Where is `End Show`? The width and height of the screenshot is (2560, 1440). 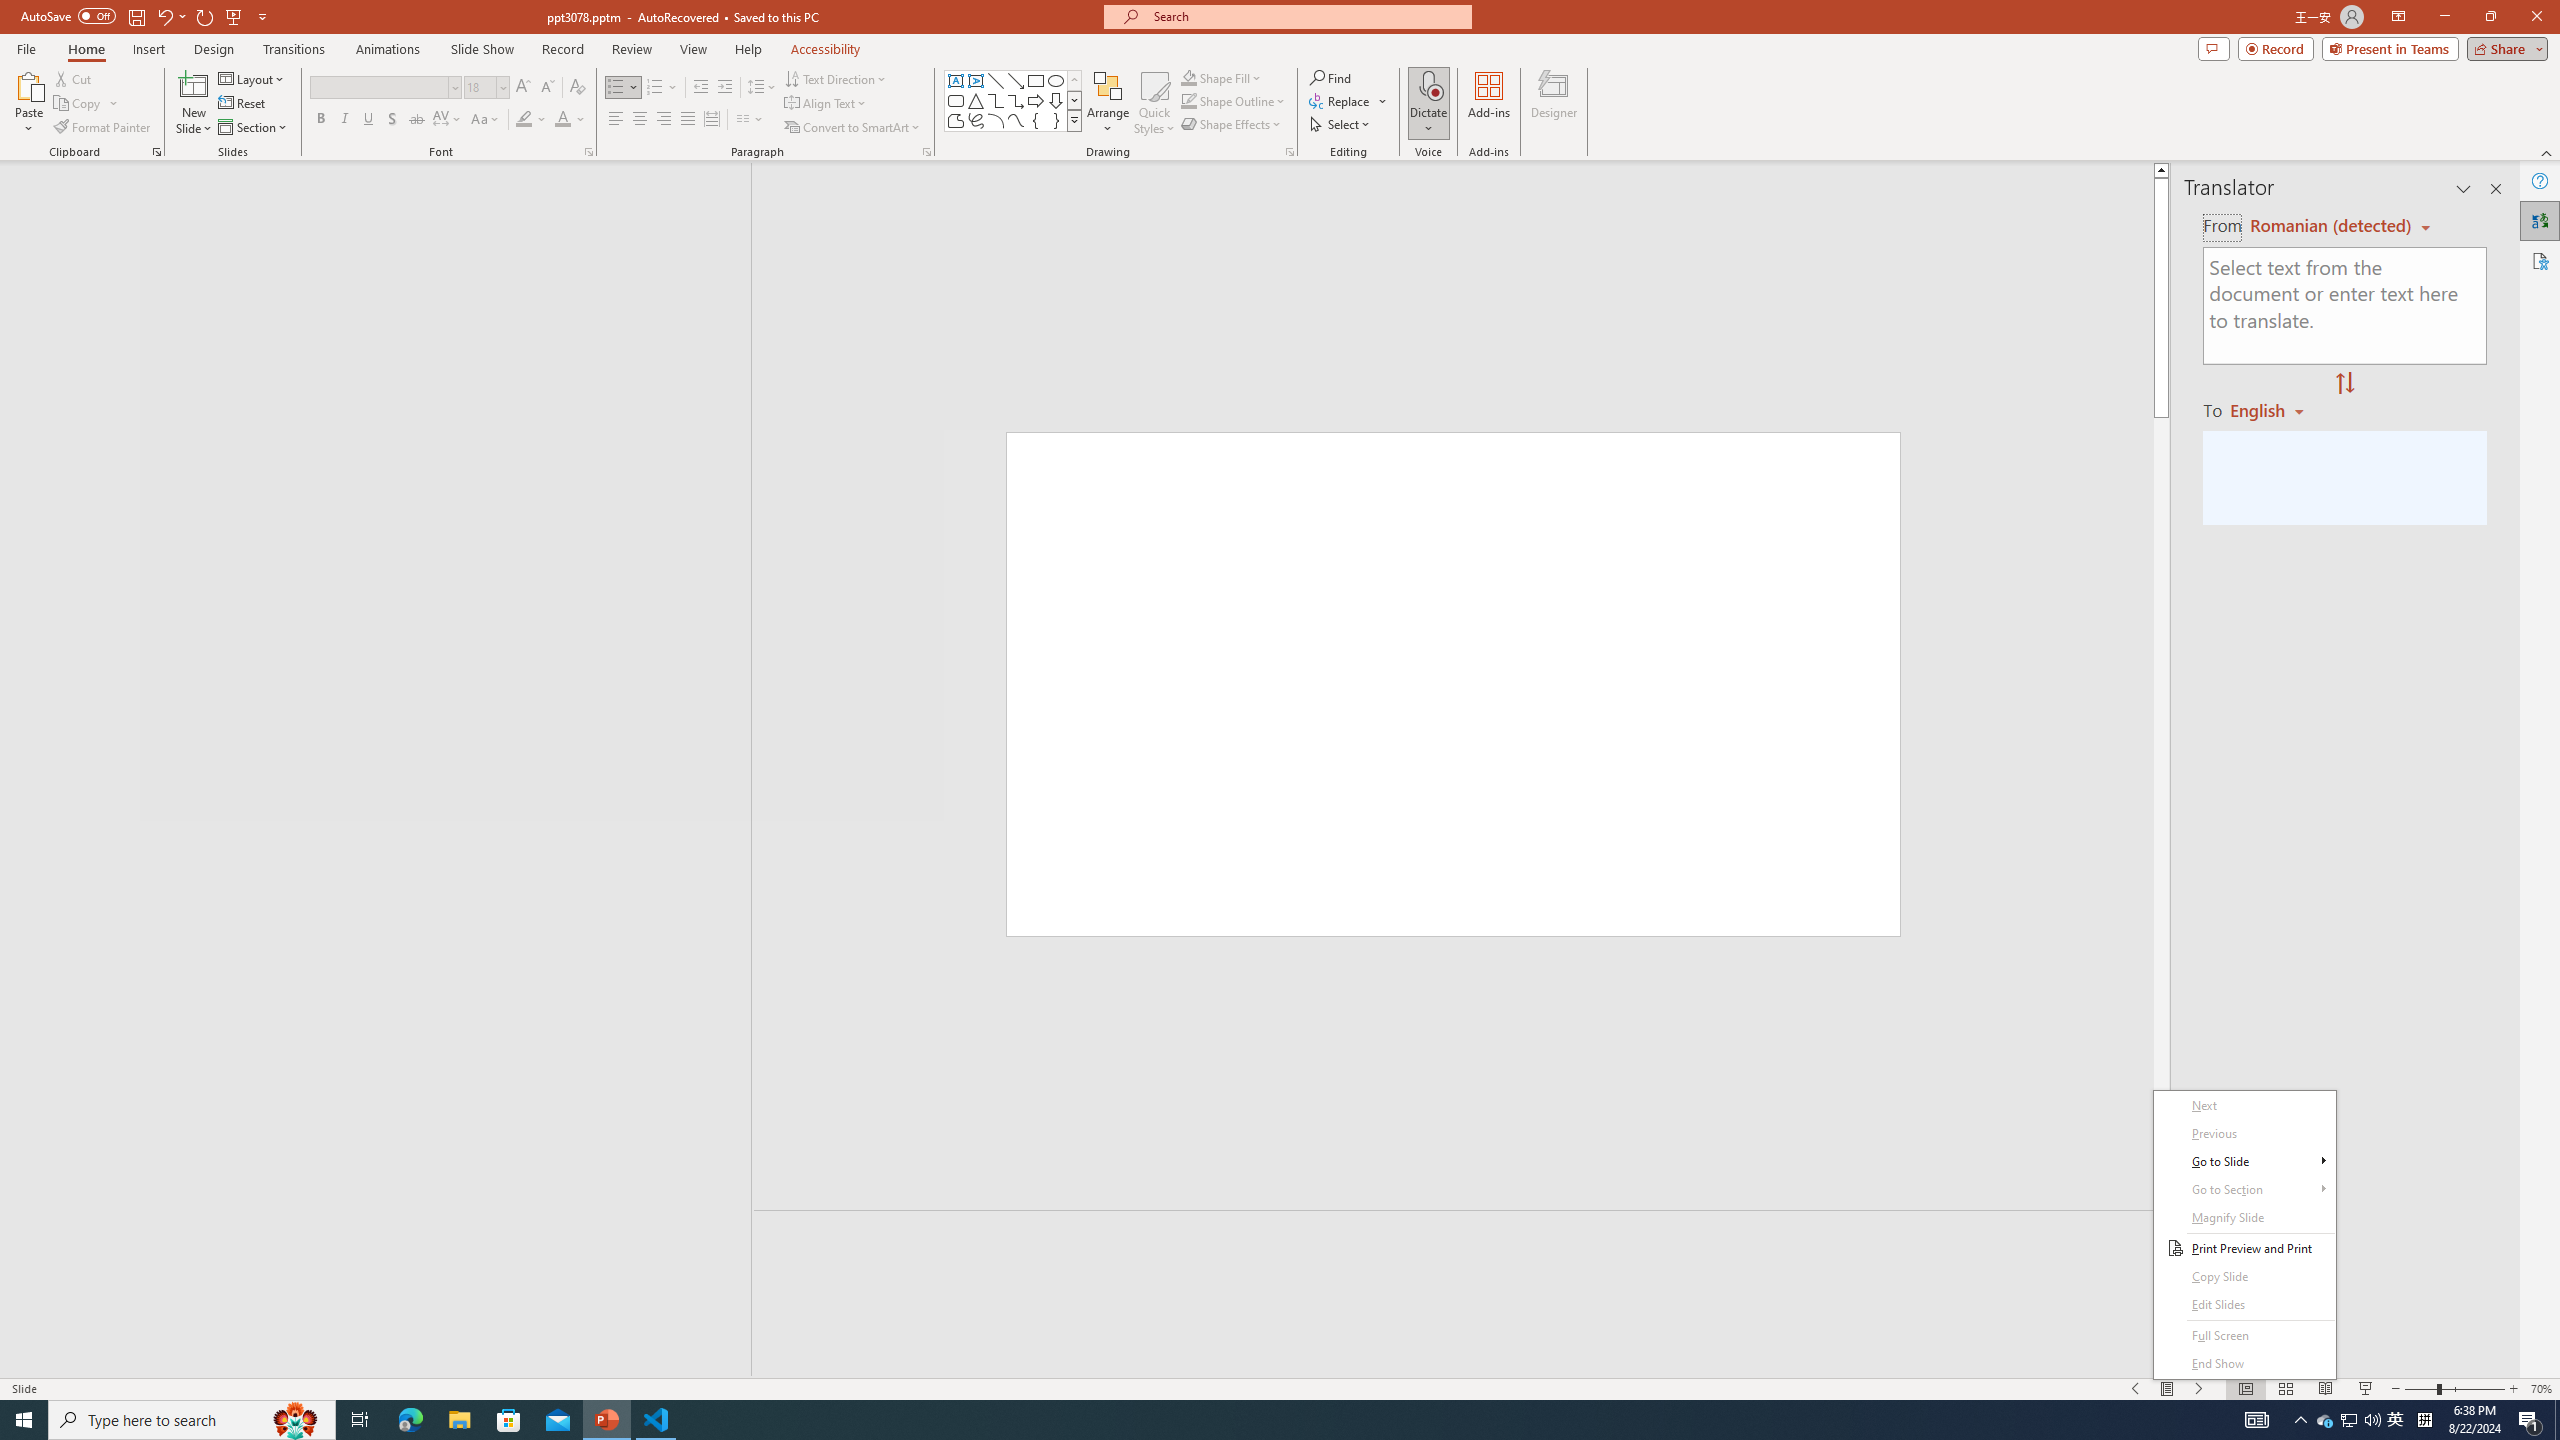
End Show is located at coordinates (2244, 1364).